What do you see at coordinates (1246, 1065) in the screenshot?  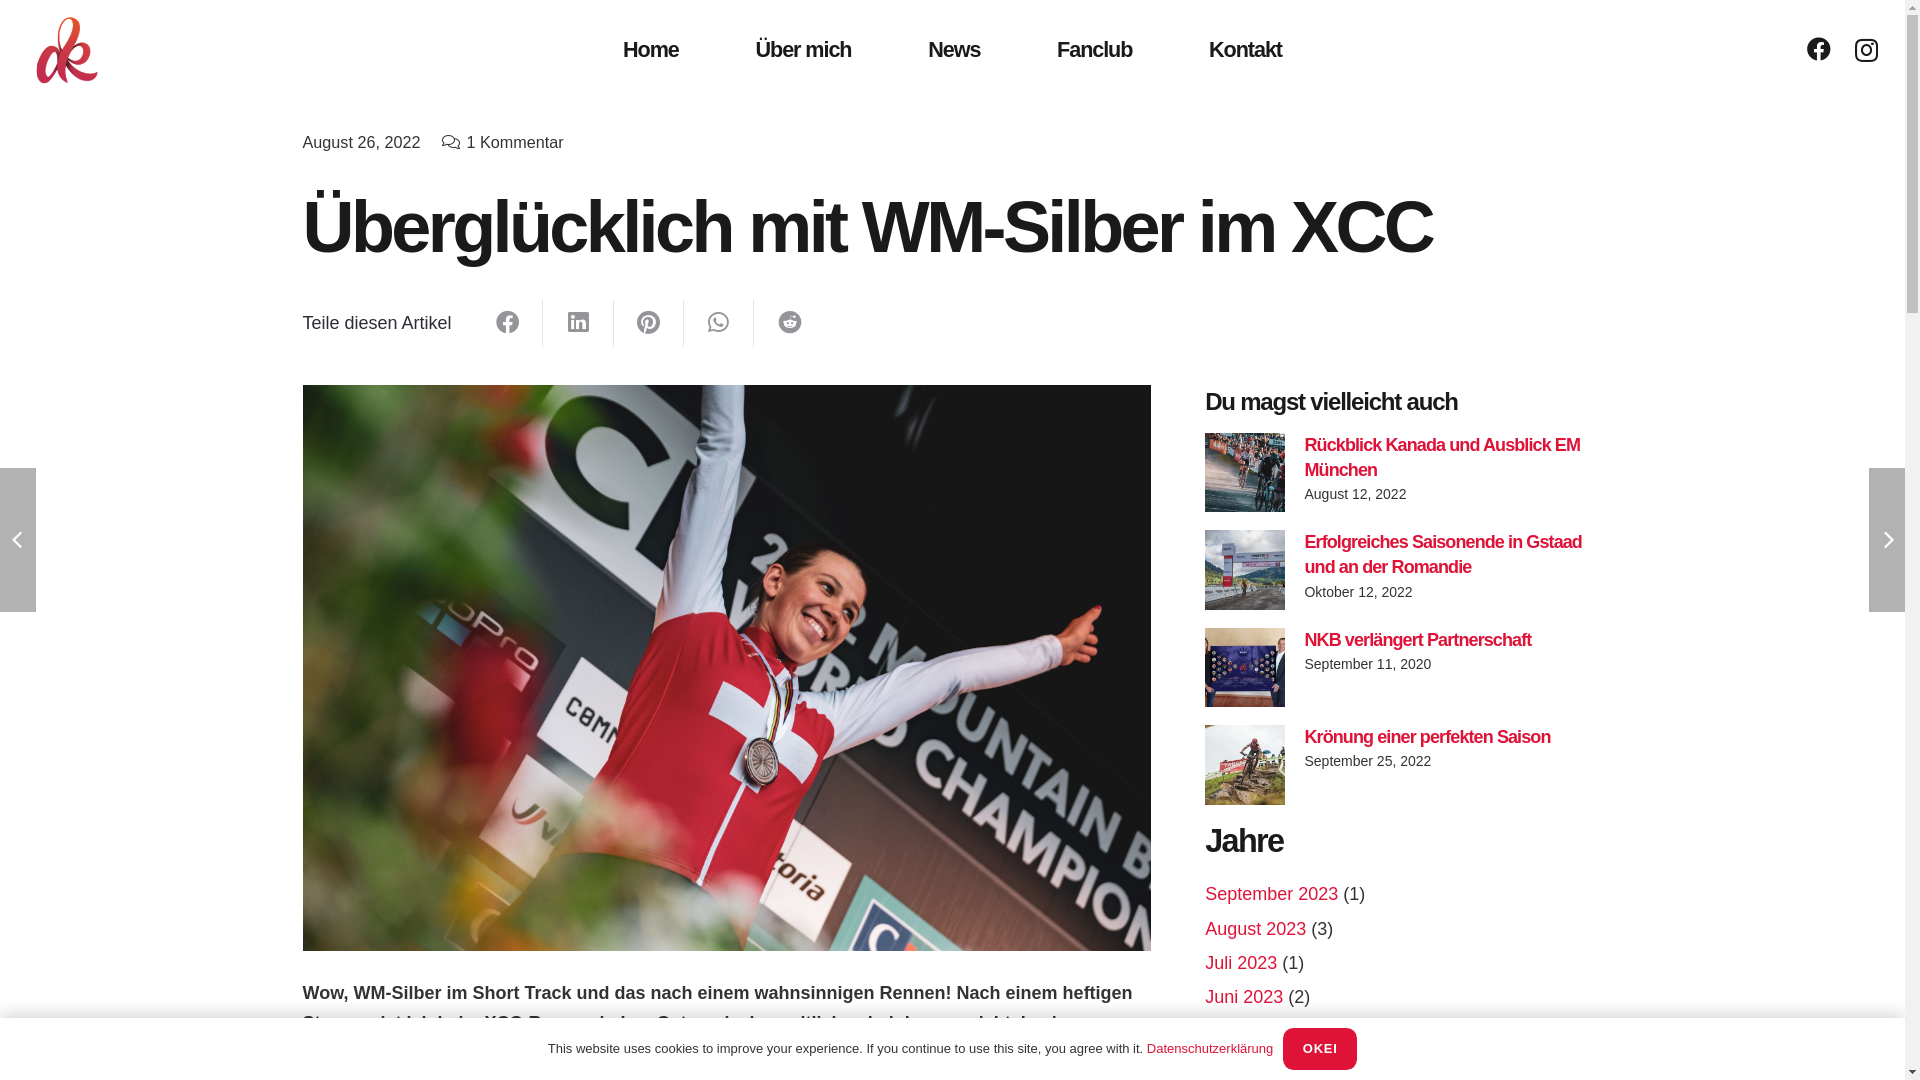 I see `April 2023` at bounding box center [1246, 1065].